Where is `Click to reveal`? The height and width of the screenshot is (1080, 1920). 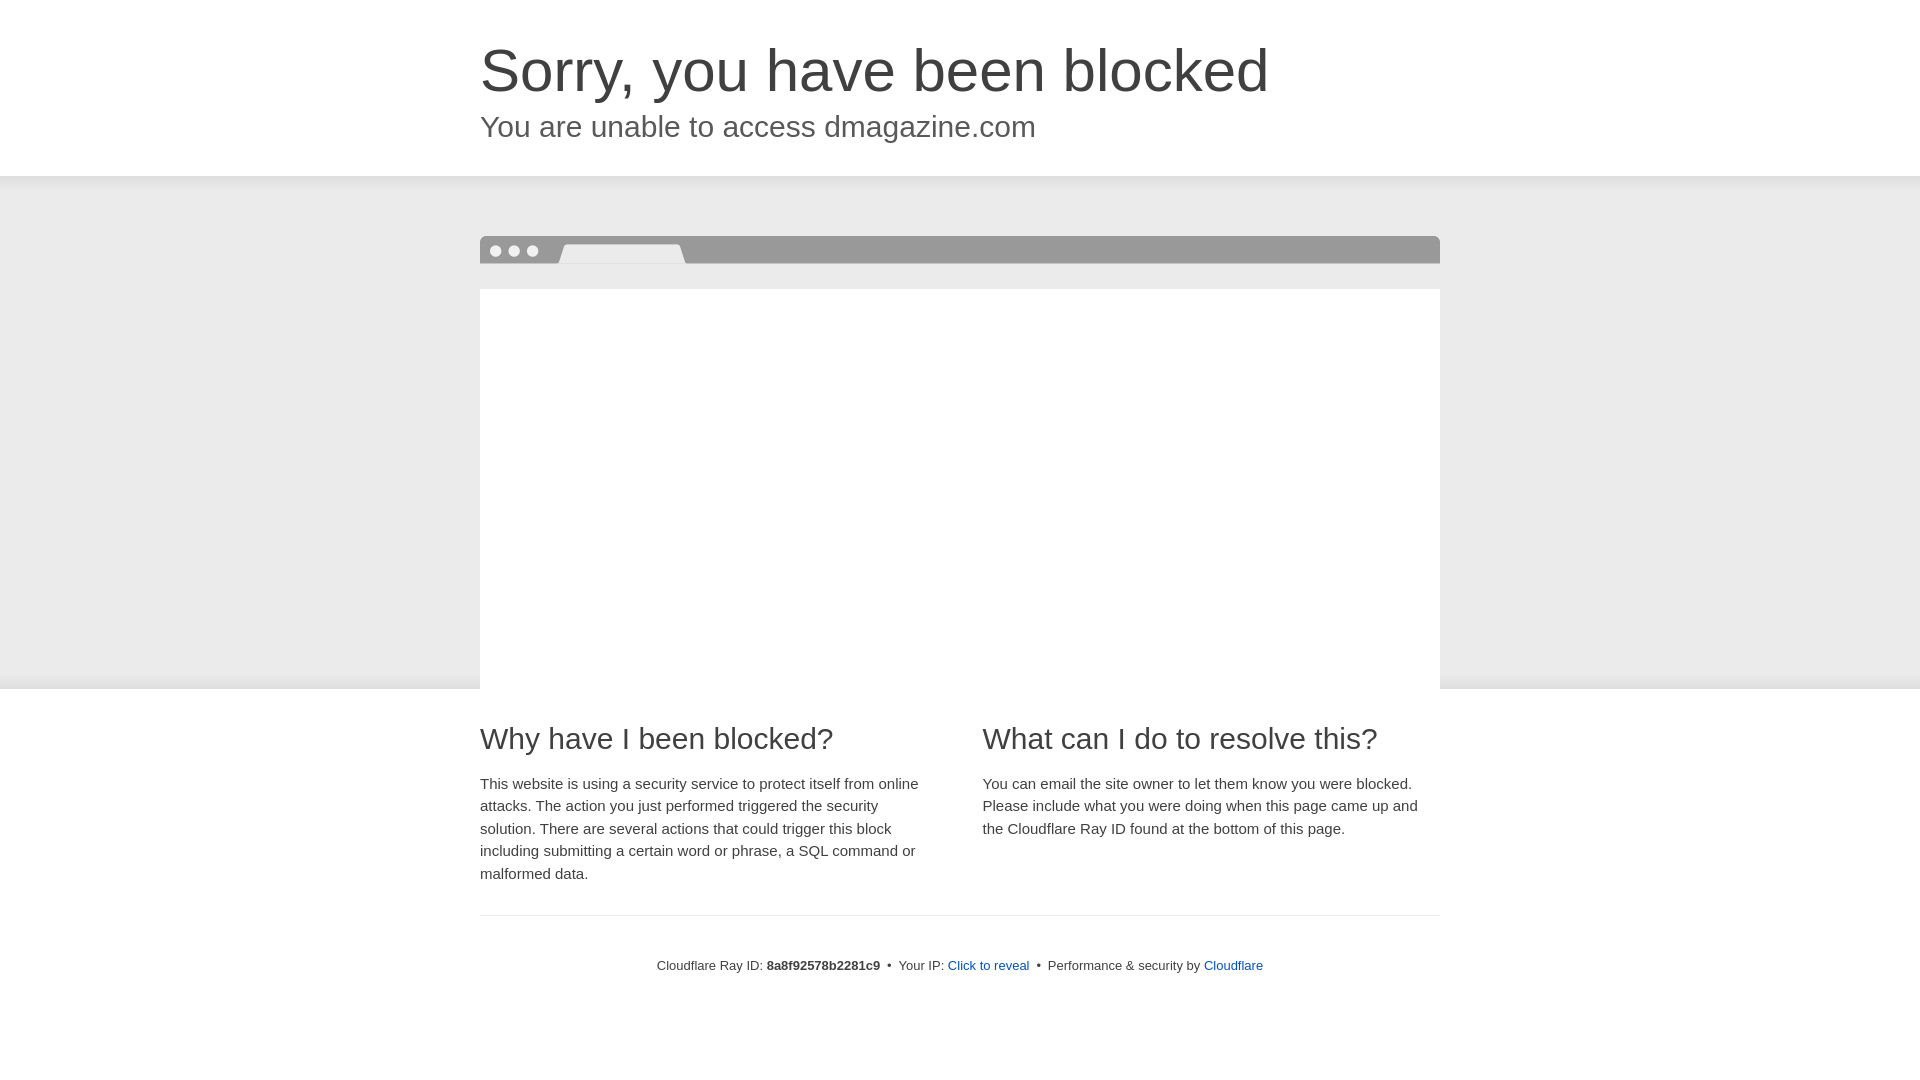 Click to reveal is located at coordinates (988, 966).